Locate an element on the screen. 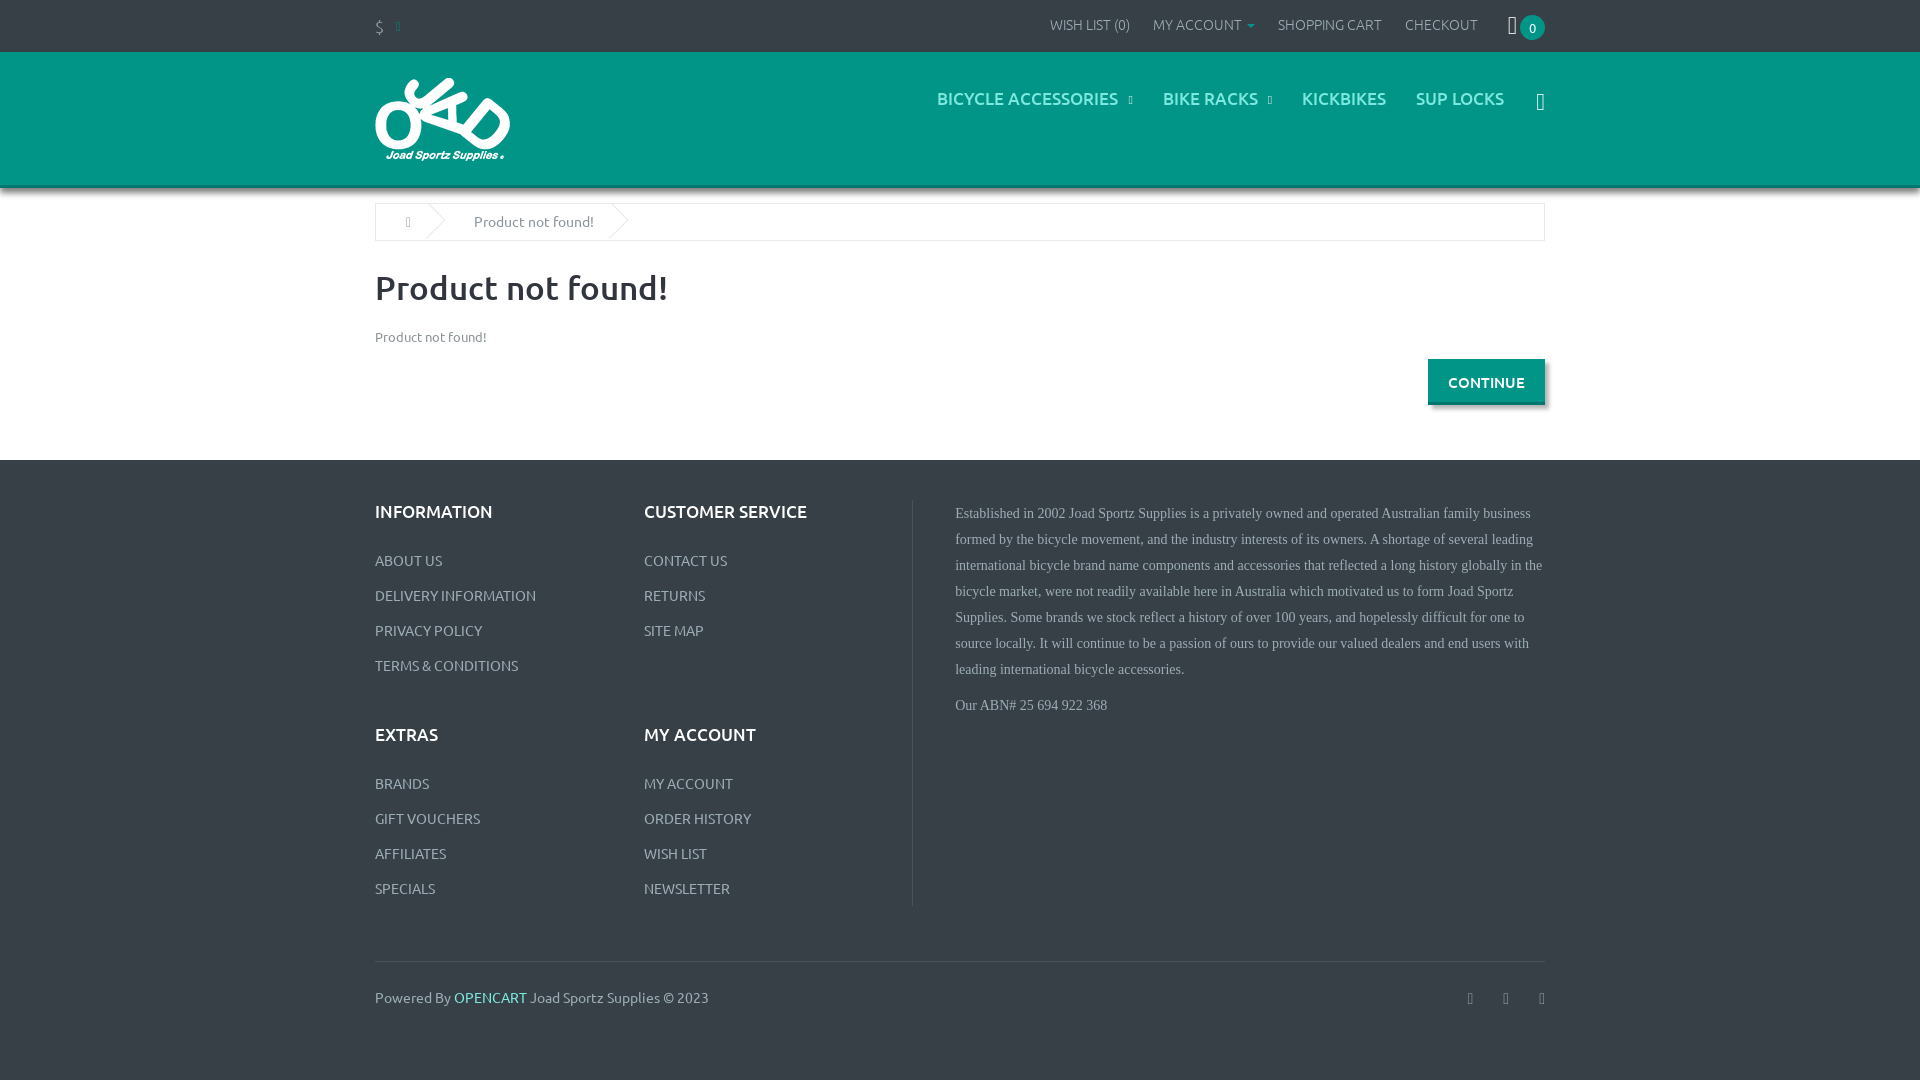 The image size is (1920, 1080). CHECKOUT is located at coordinates (1442, 24).